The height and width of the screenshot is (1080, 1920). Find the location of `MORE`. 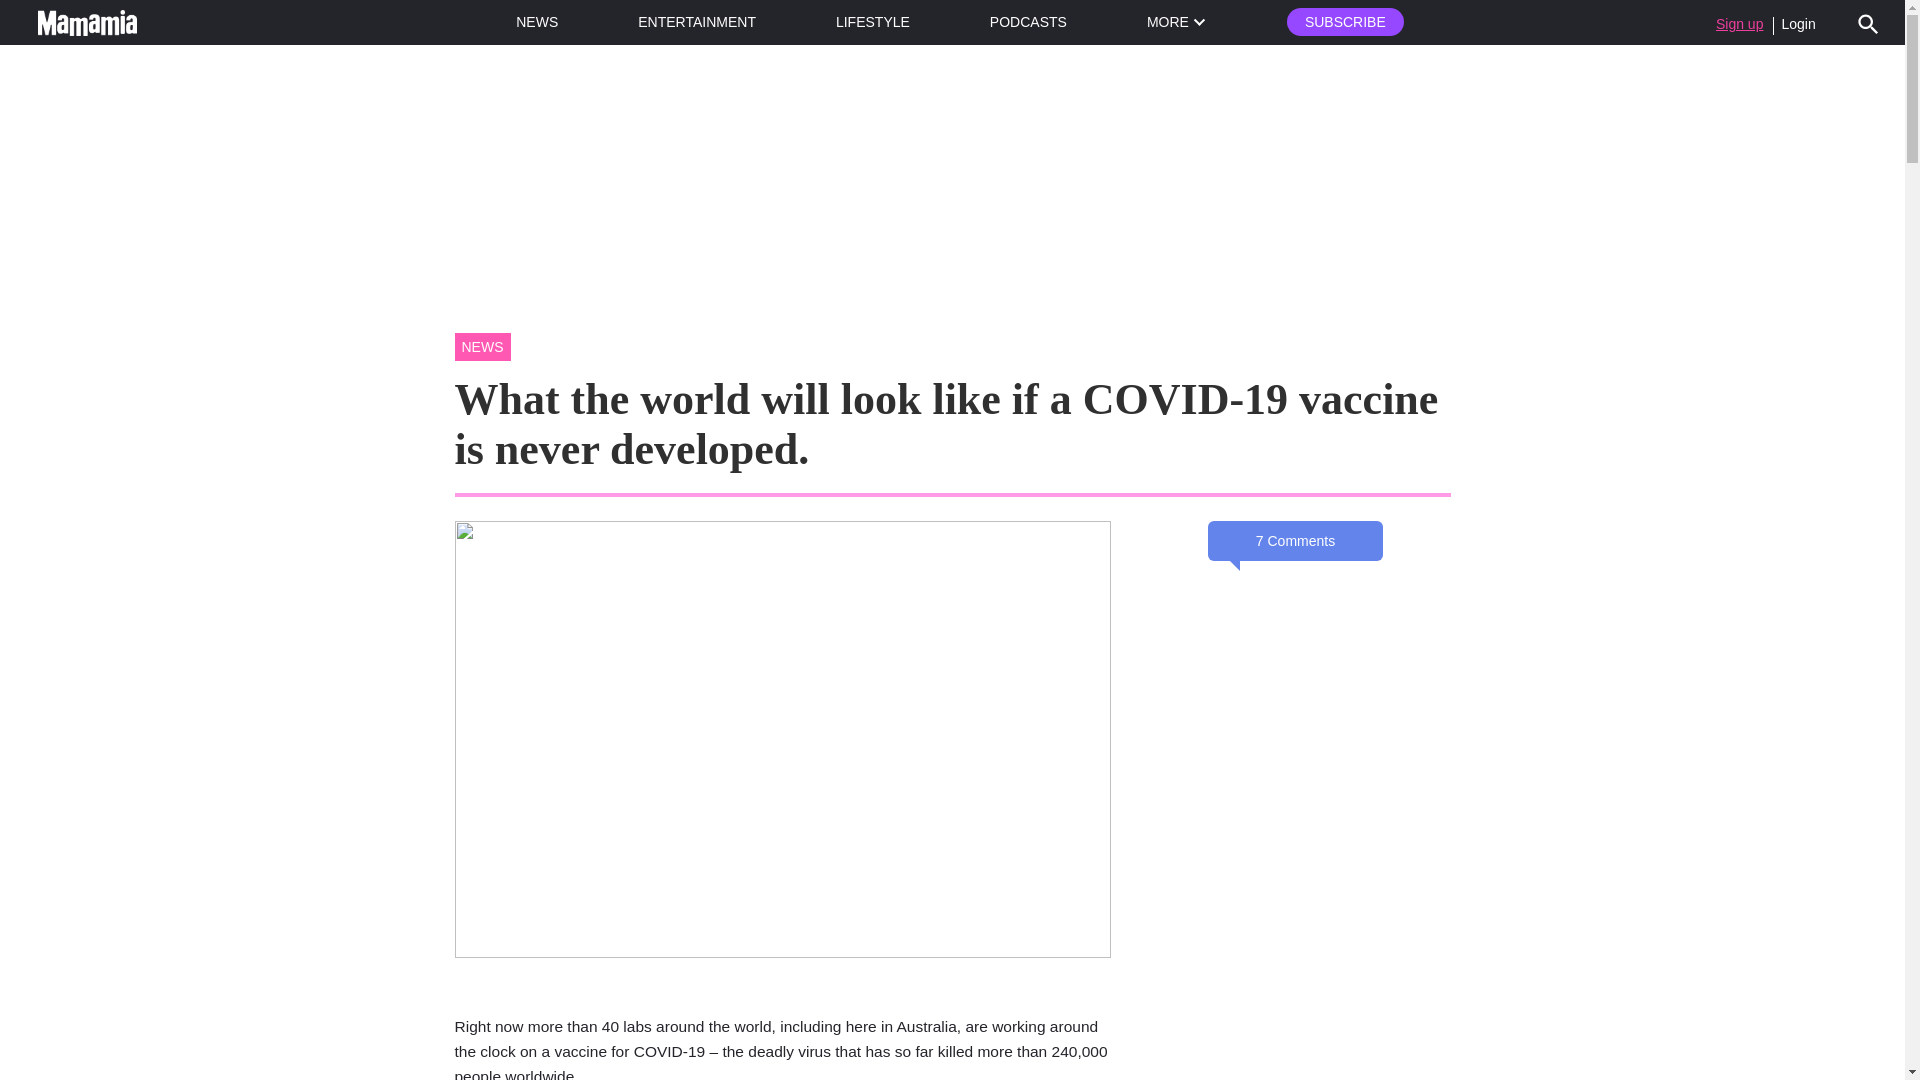

MORE is located at coordinates (1176, 22).